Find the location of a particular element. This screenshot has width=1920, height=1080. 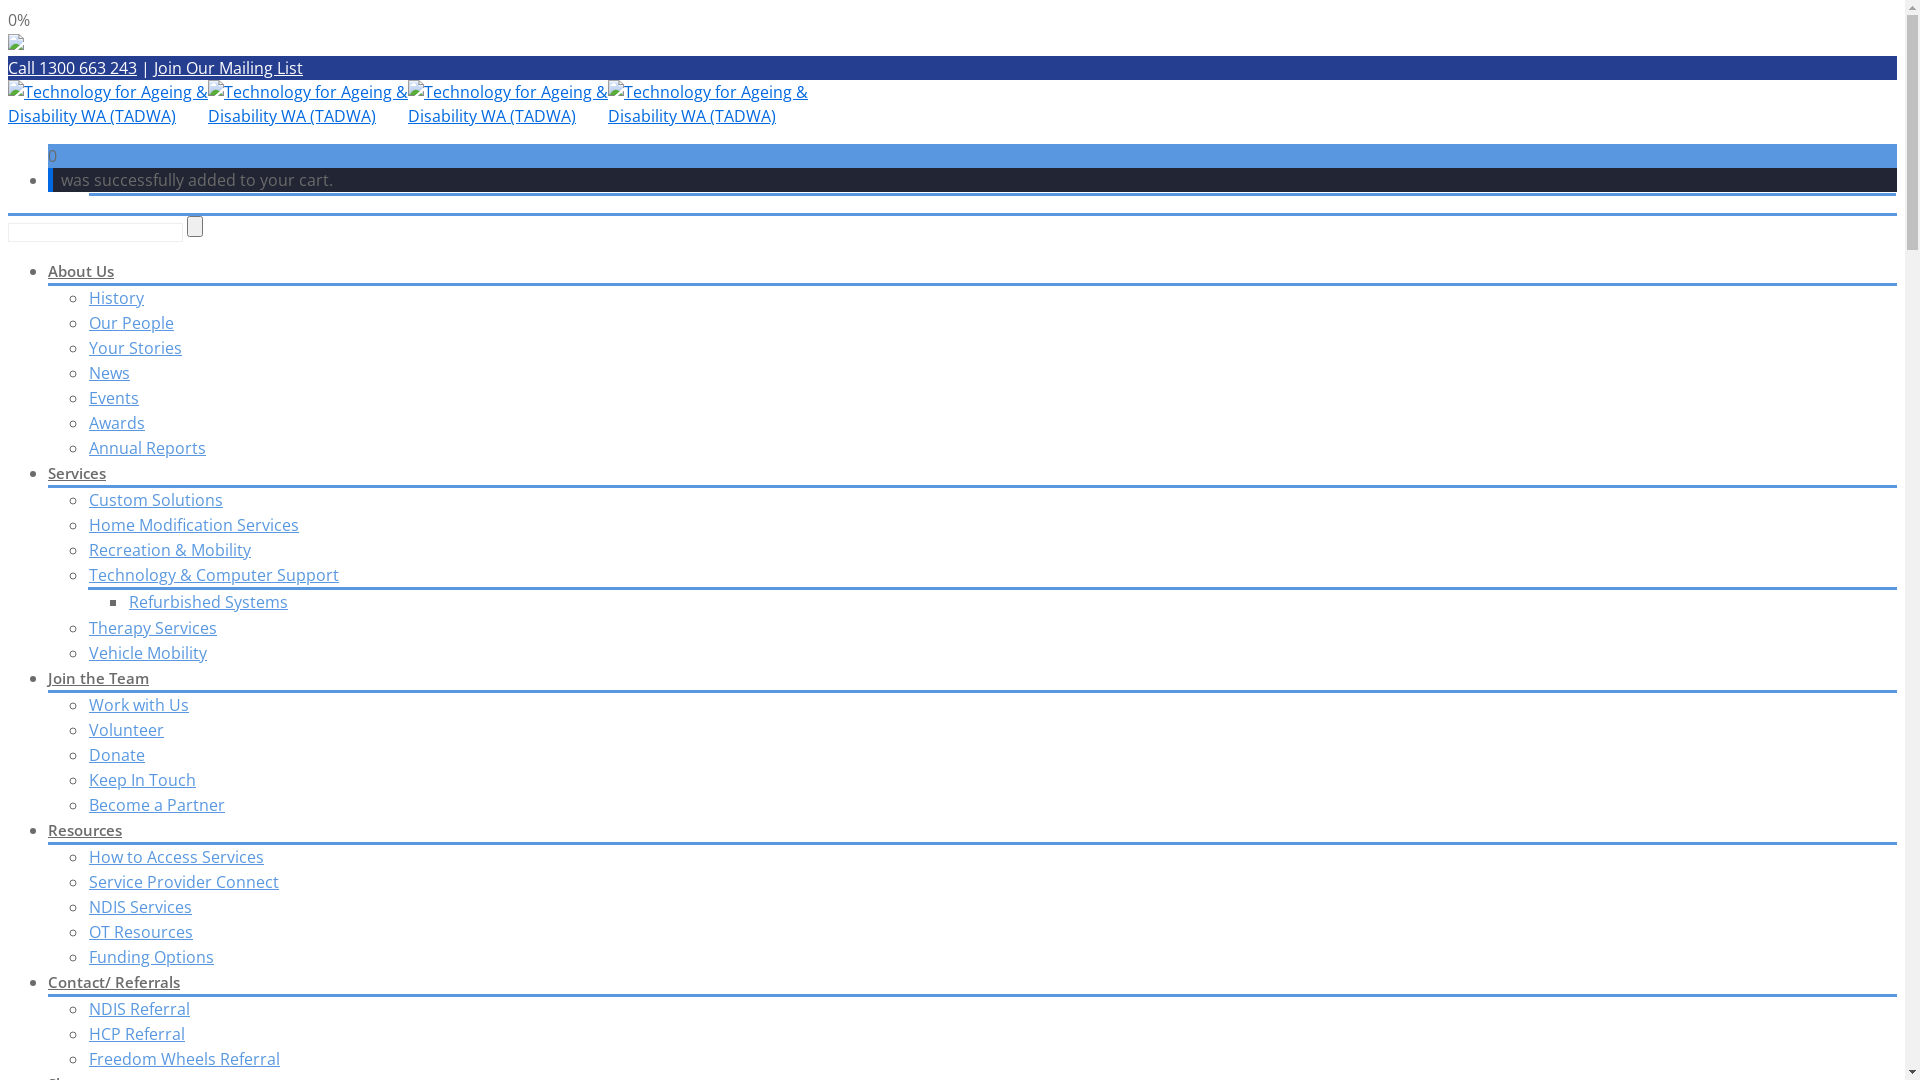

Donate is located at coordinates (116, 755).